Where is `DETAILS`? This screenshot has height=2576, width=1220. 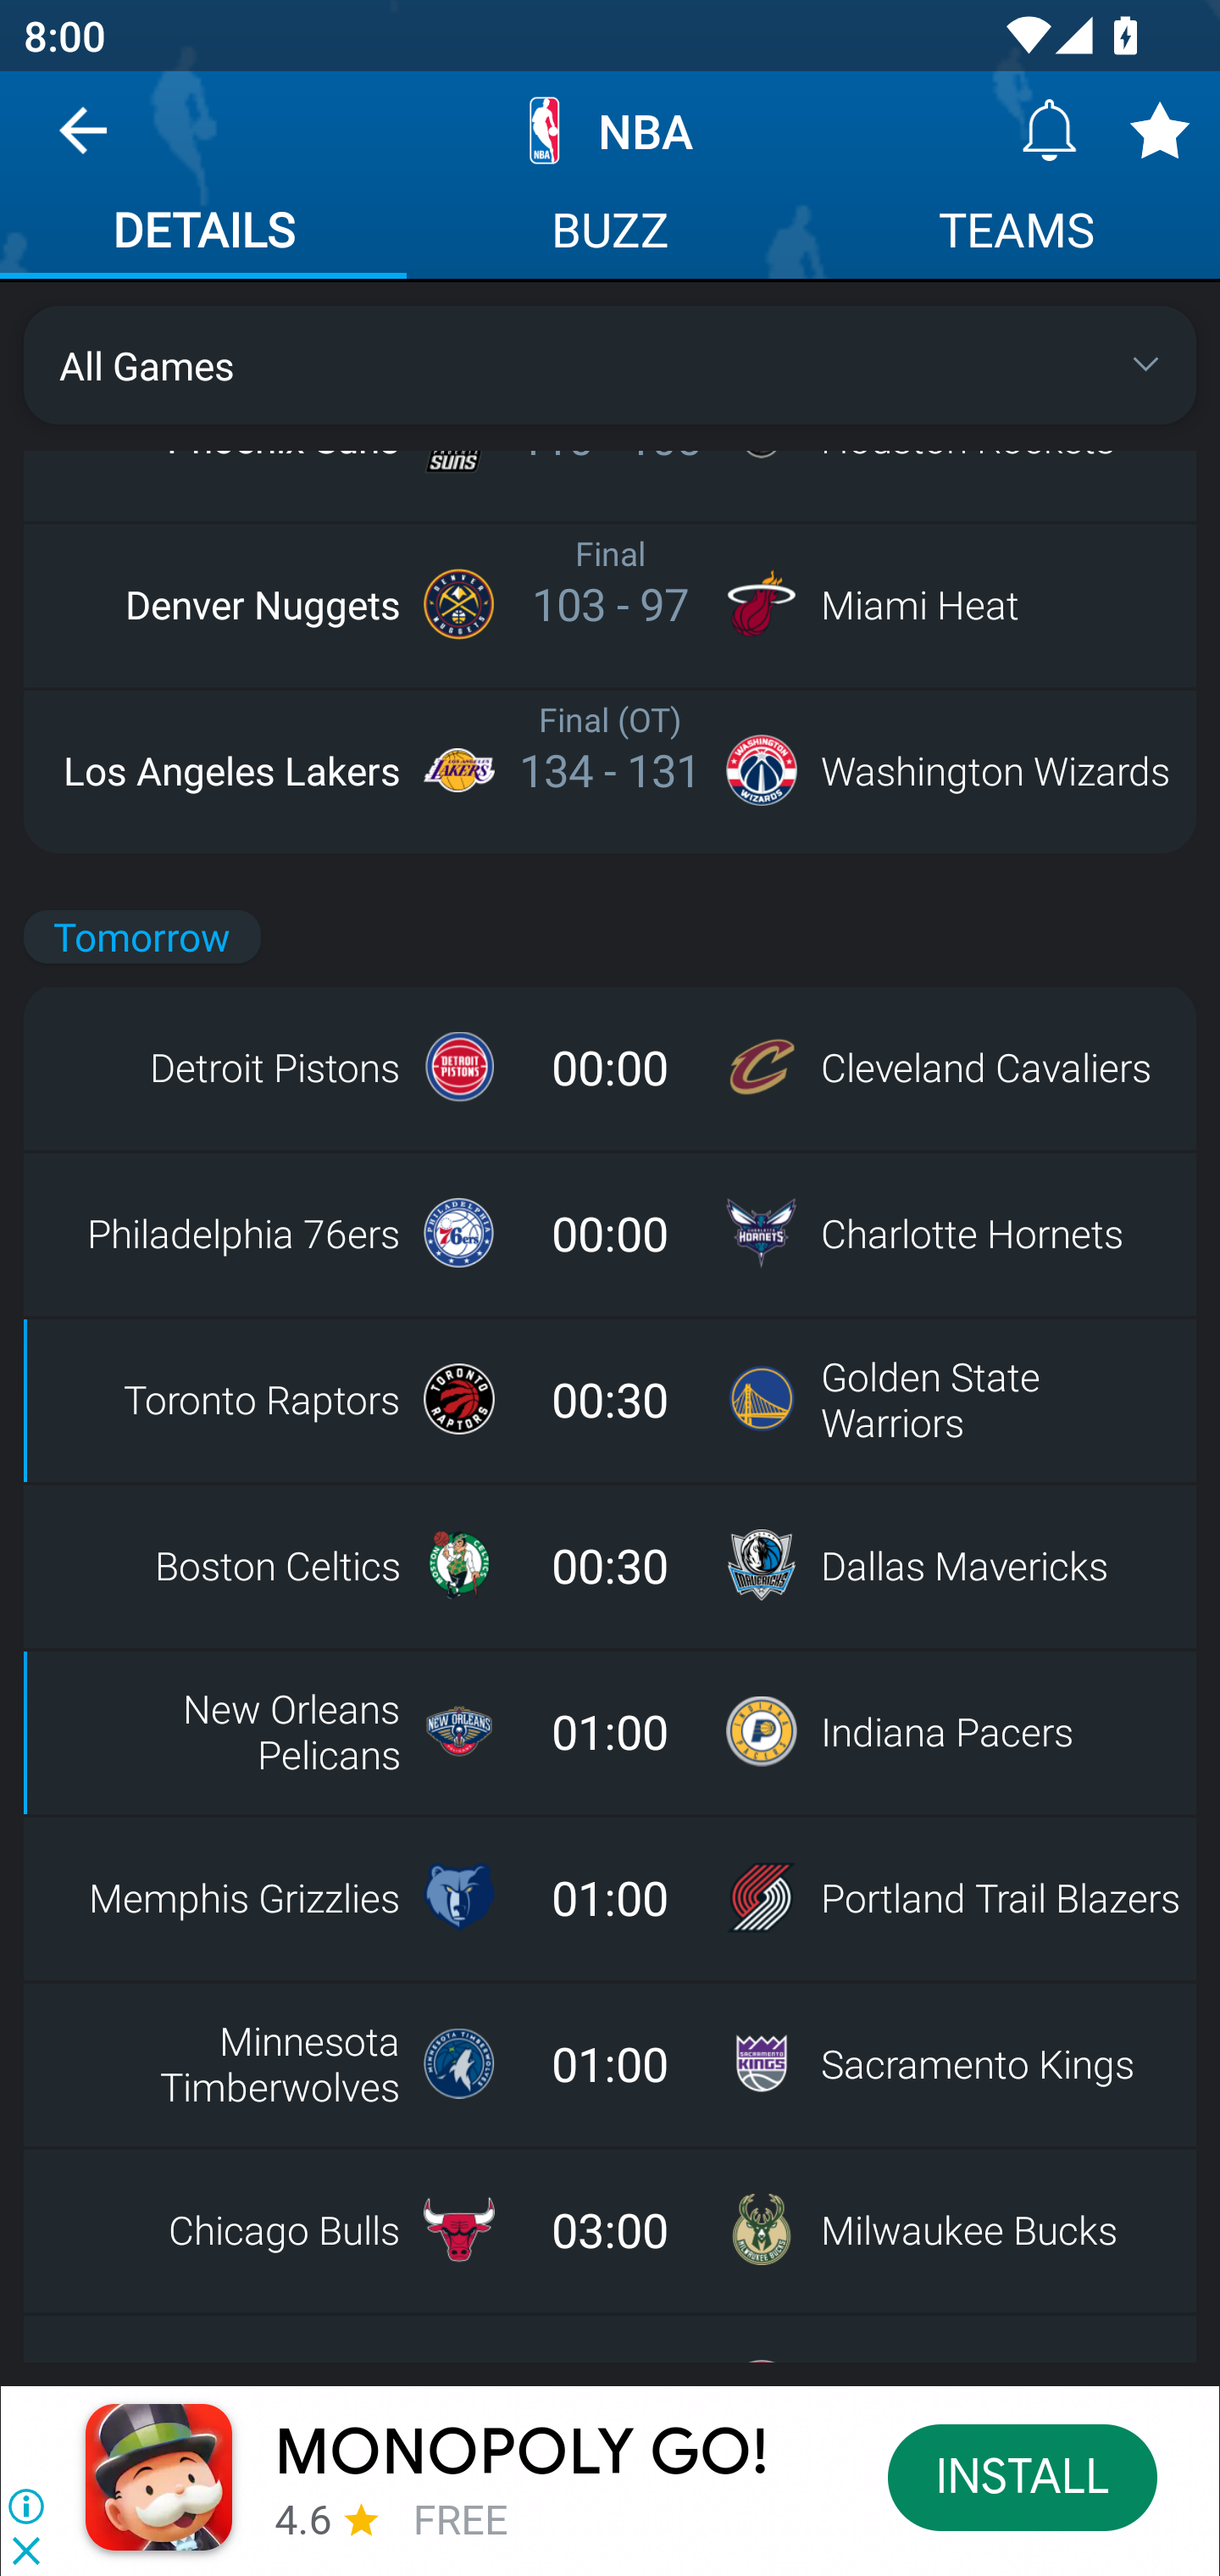 DETAILS is located at coordinates (203, 234).